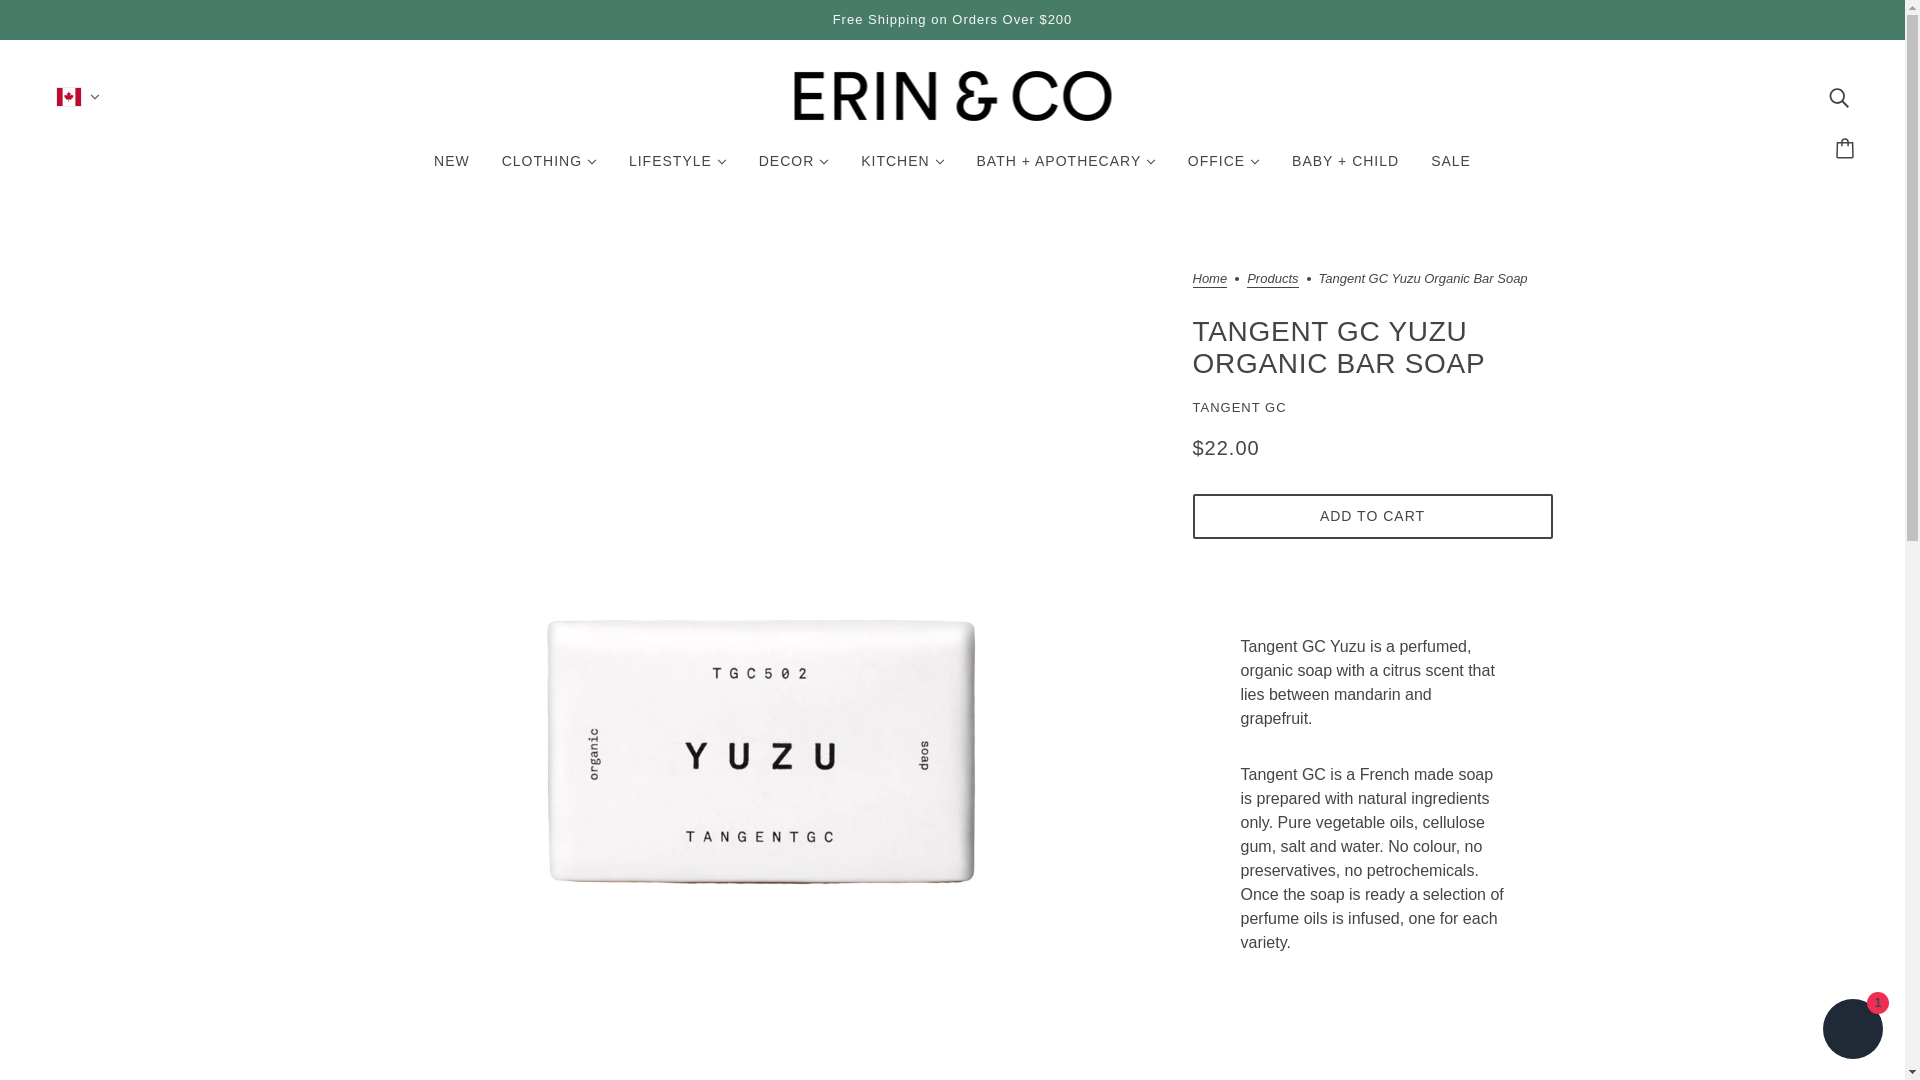 This screenshot has height=1080, width=1920. What do you see at coordinates (1852, 1031) in the screenshot?
I see `Shopify online store chat` at bounding box center [1852, 1031].